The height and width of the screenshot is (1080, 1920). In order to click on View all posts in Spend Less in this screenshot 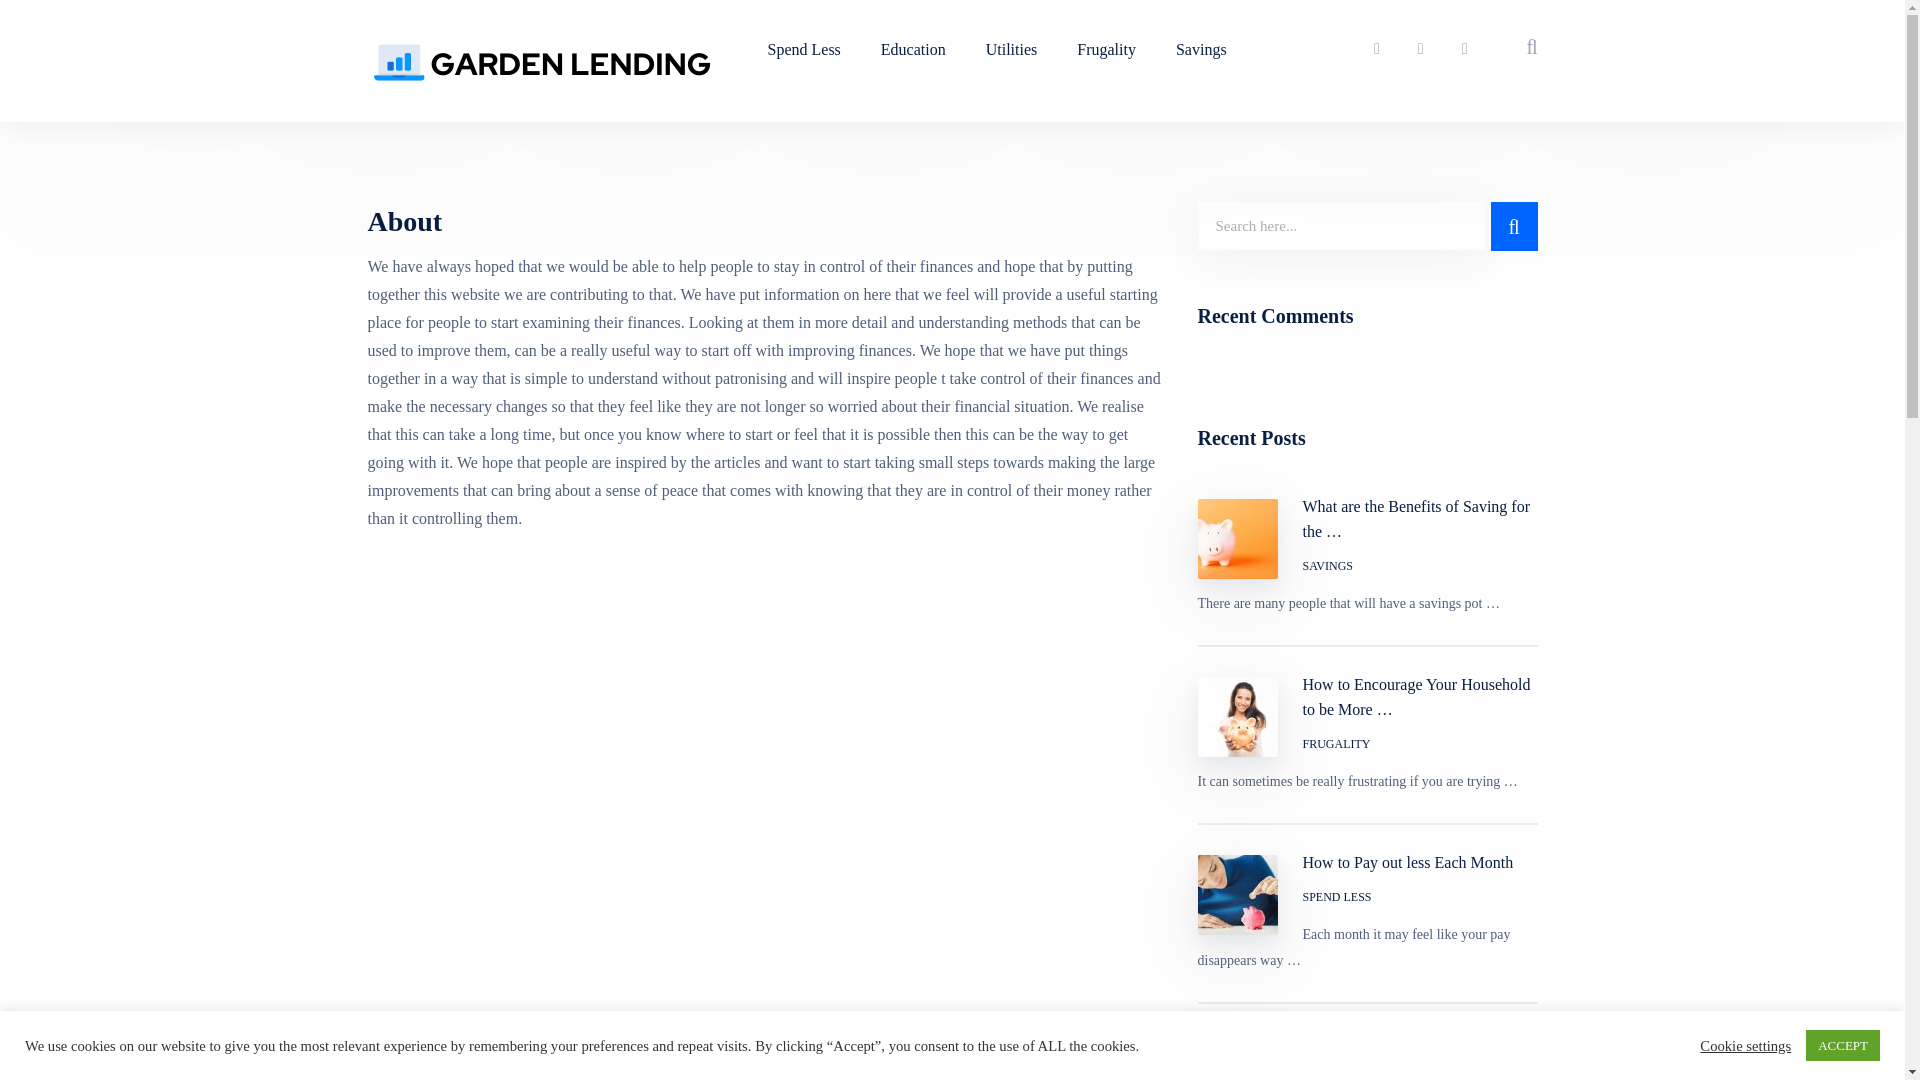, I will do `click(1338, 897)`.